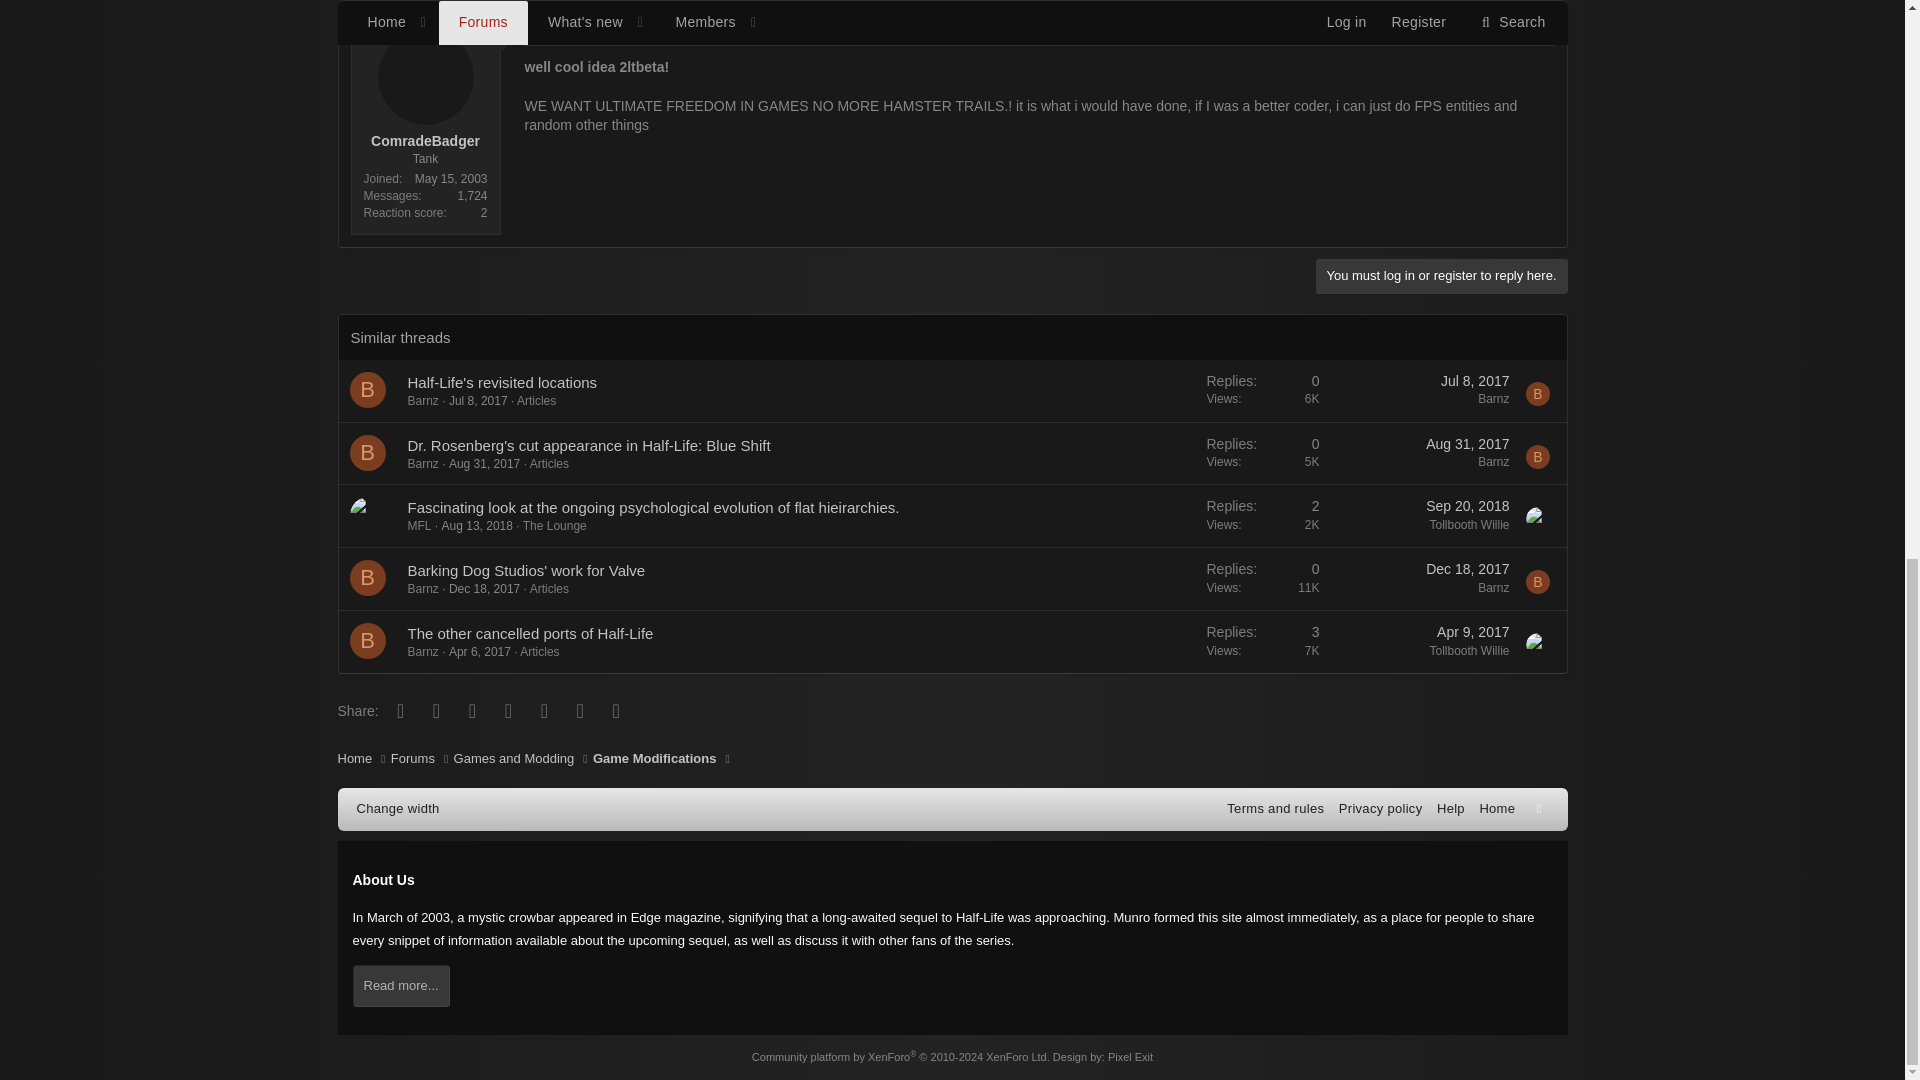 The height and width of the screenshot is (1080, 1920). I want to click on First message reaction score: 1, so click(1263, 390).